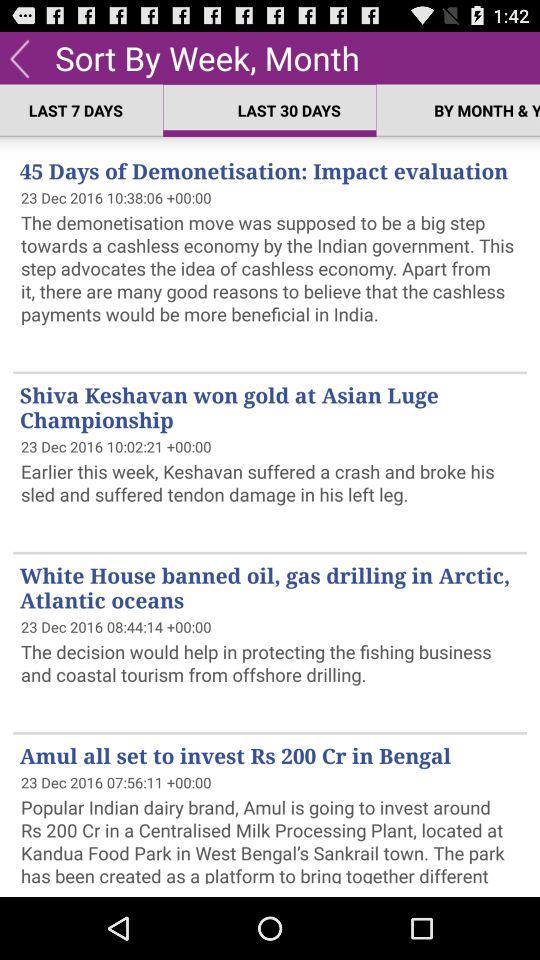 The image size is (540, 960). Describe the element at coordinates (20, 57) in the screenshot. I see `turn on the icon next to sort by week app` at that location.